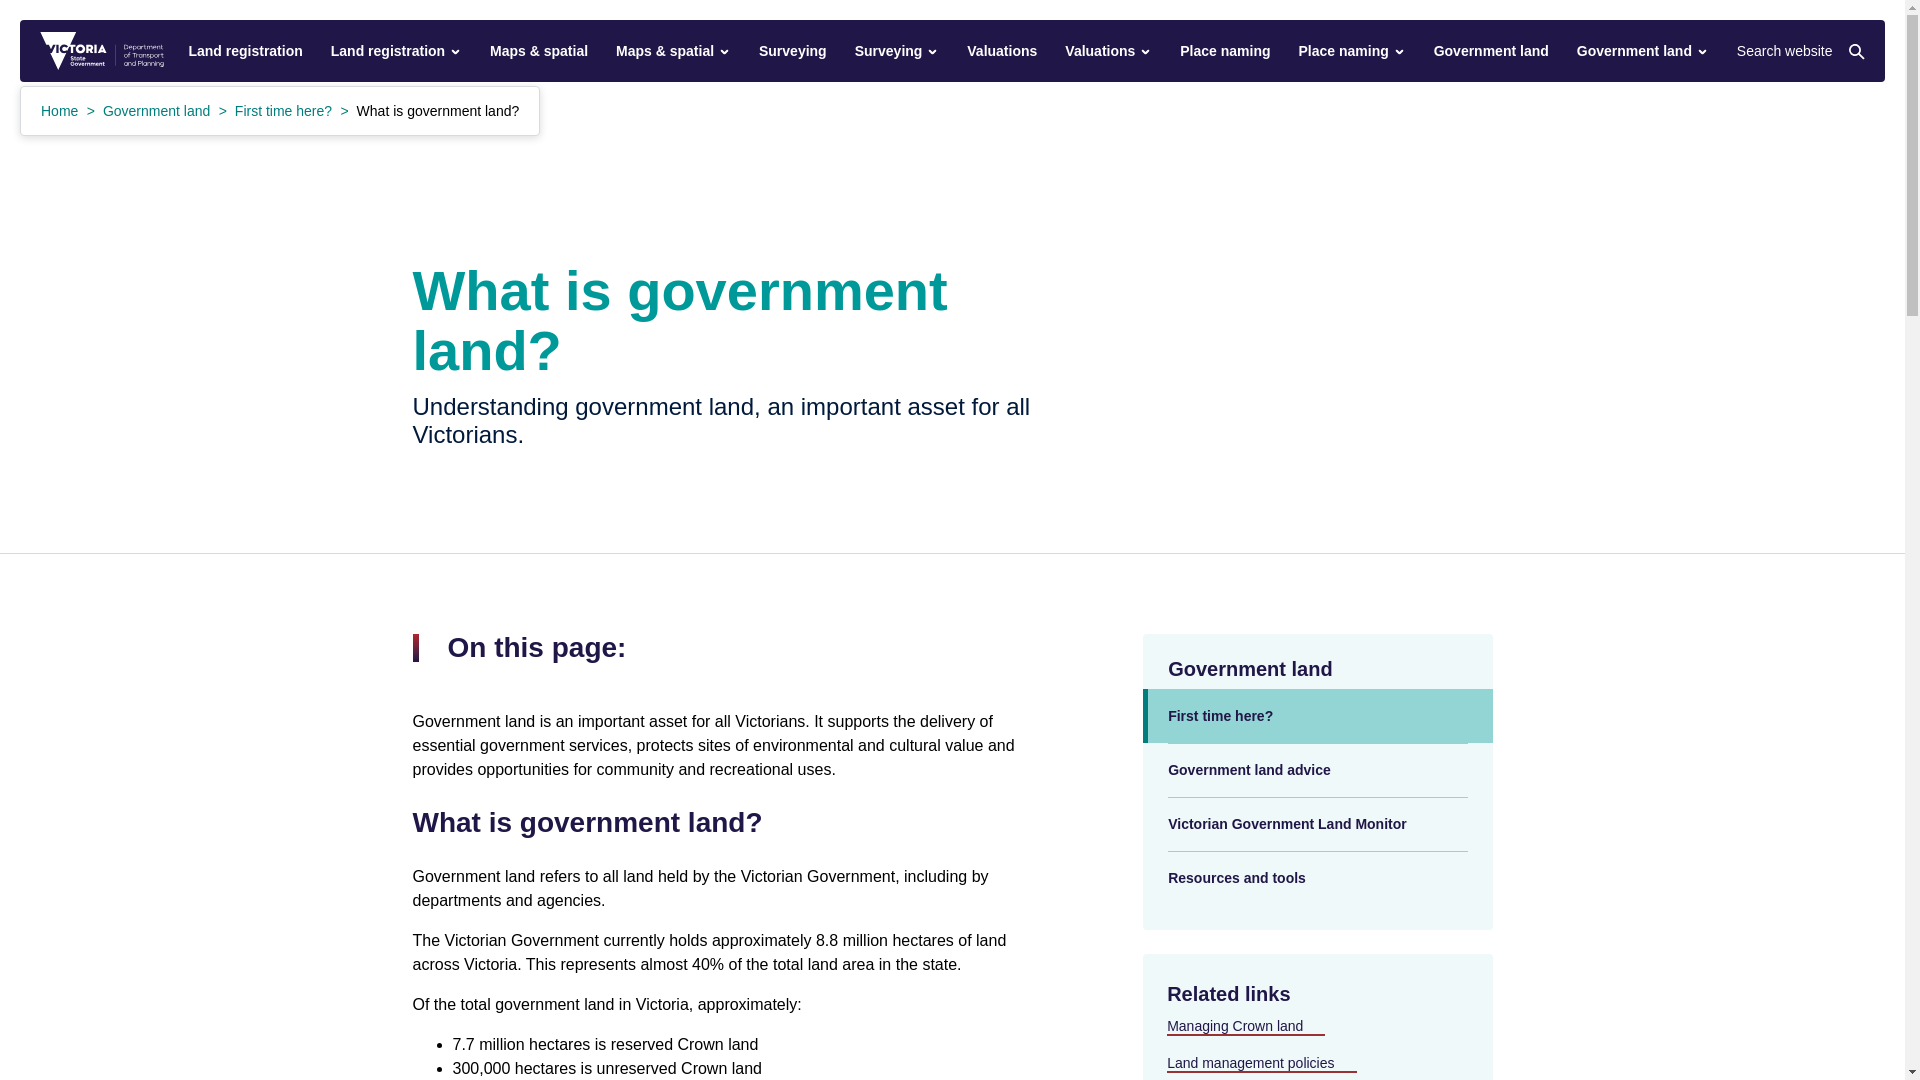 The image size is (1920, 1080). I want to click on Land registration, so click(244, 50).